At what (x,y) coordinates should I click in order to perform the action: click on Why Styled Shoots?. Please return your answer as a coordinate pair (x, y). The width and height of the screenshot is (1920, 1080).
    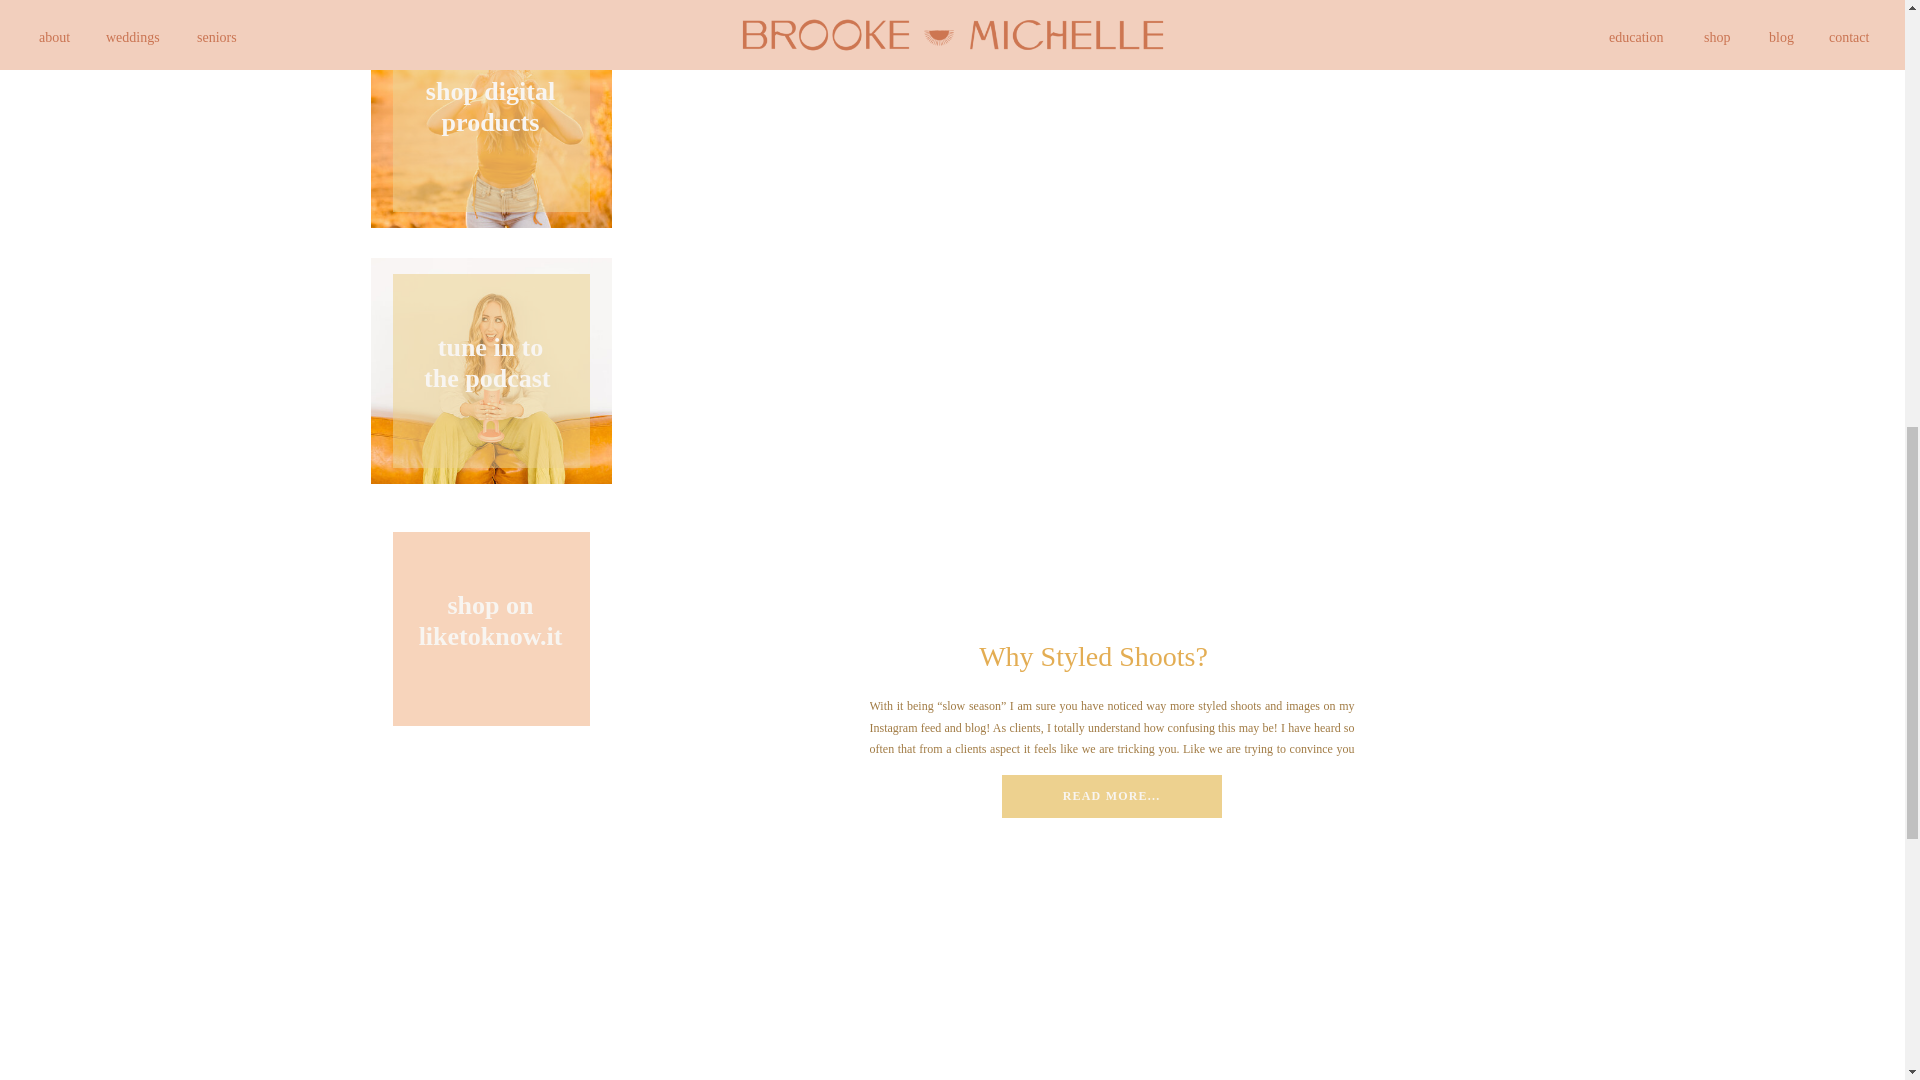
    Looking at the image, I should click on (1093, 656).